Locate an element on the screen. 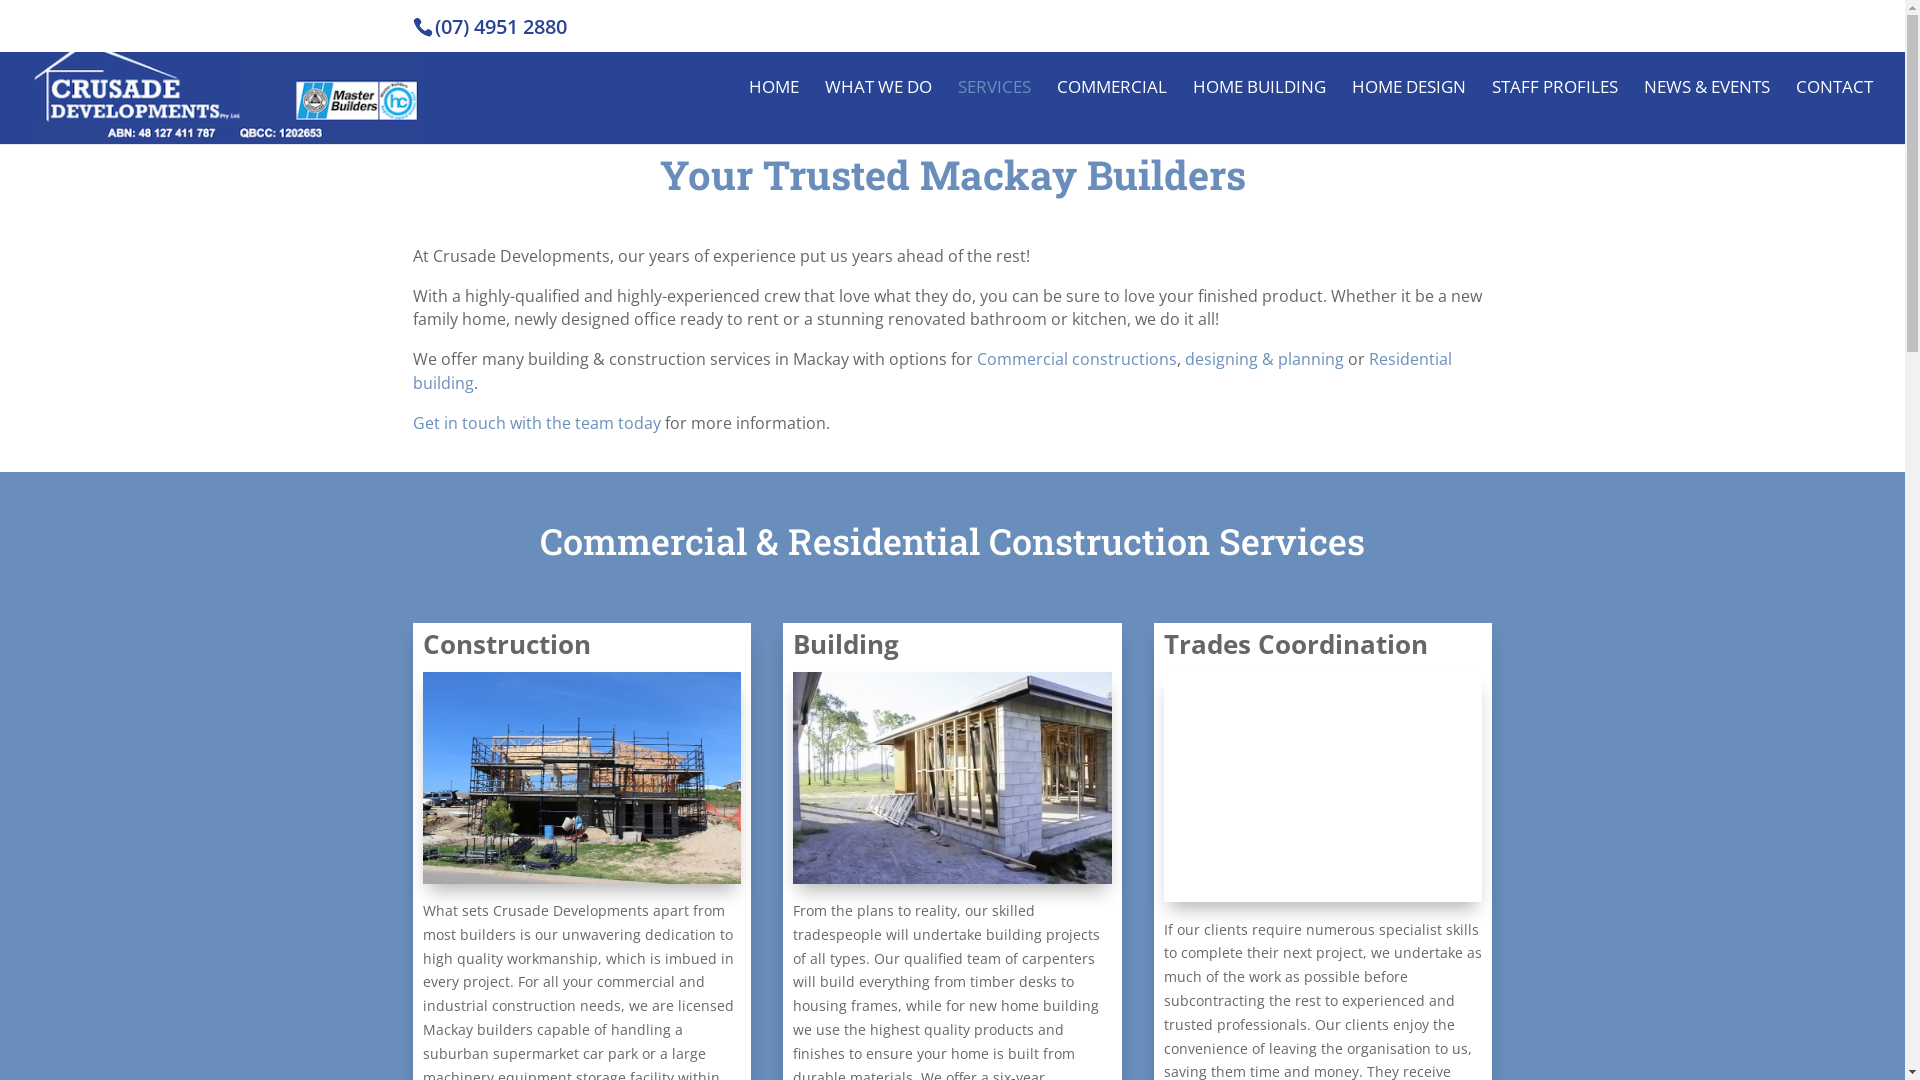 The image size is (1920, 1080). CONTACT is located at coordinates (1834, 112).